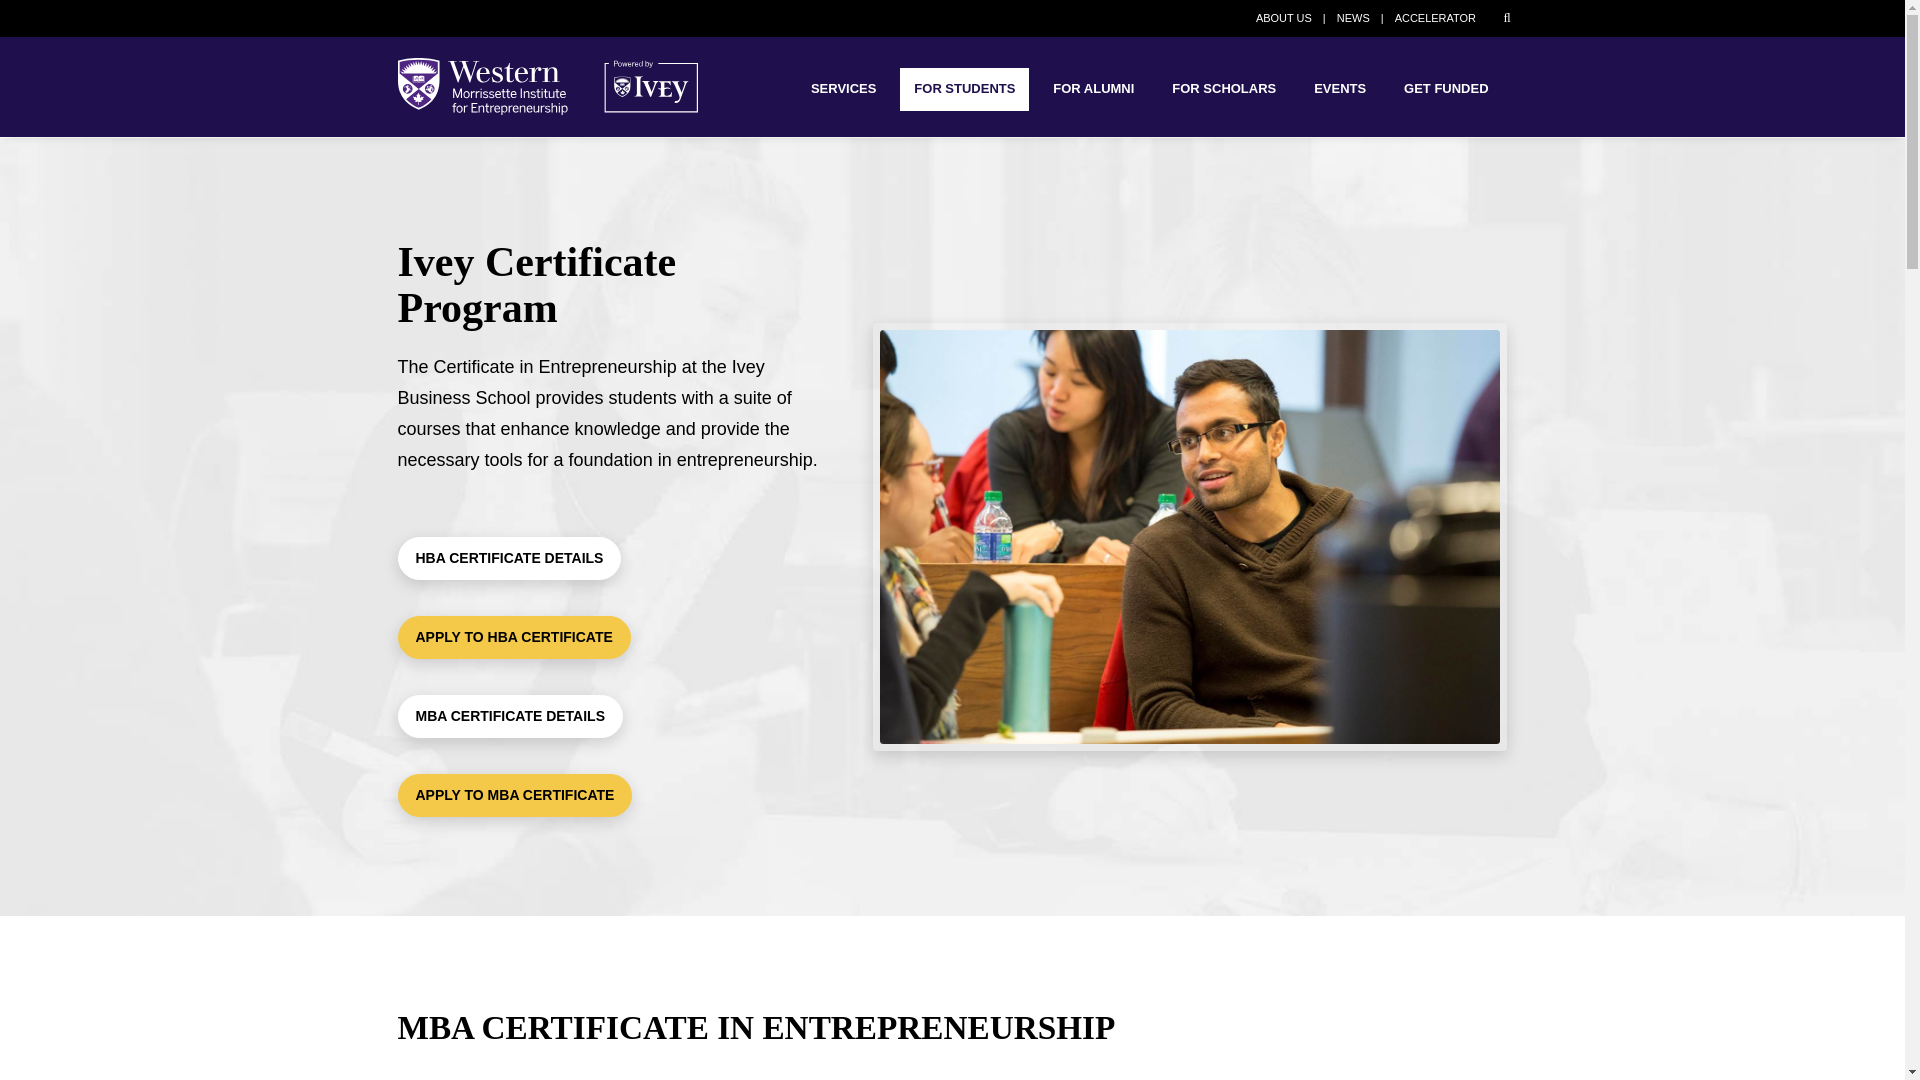  Describe the element at coordinates (843, 90) in the screenshot. I see `Services Links` at that location.